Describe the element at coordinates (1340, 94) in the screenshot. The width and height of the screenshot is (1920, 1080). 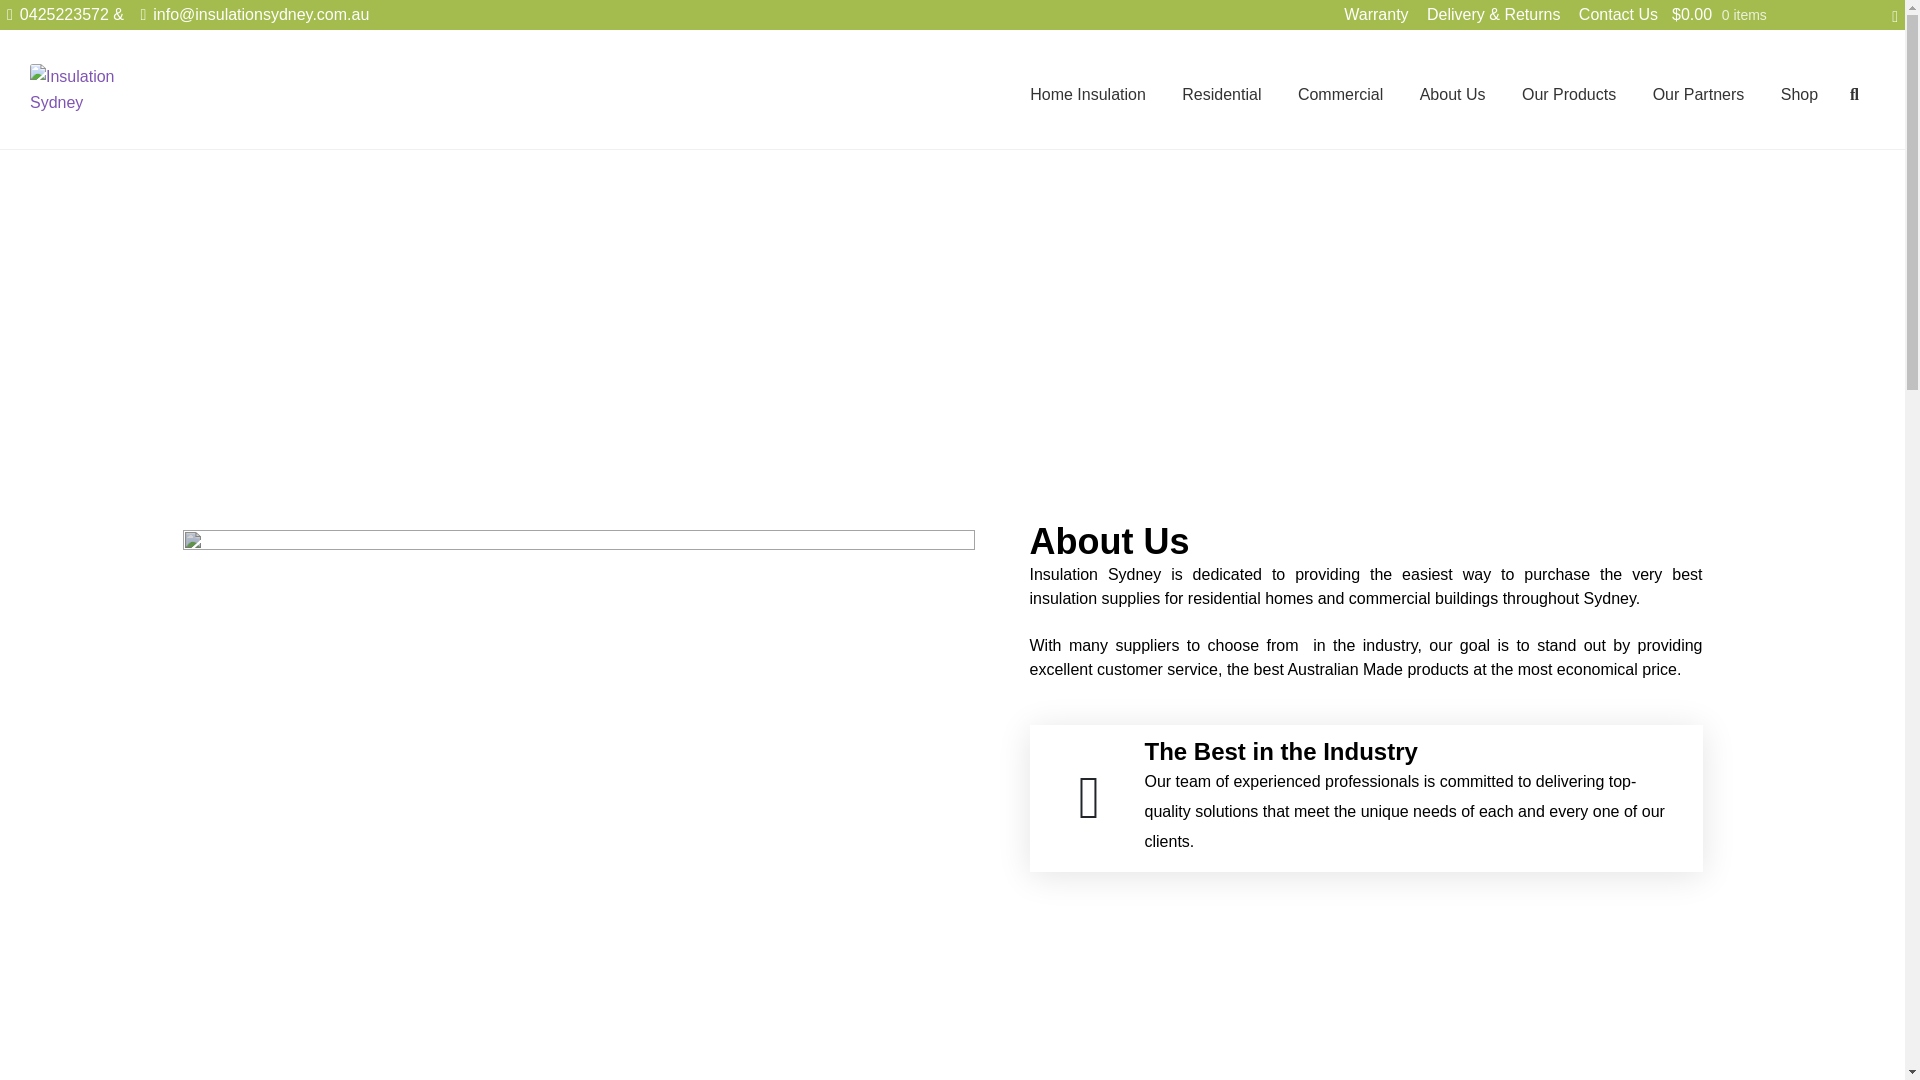
I see `Commercial` at that location.